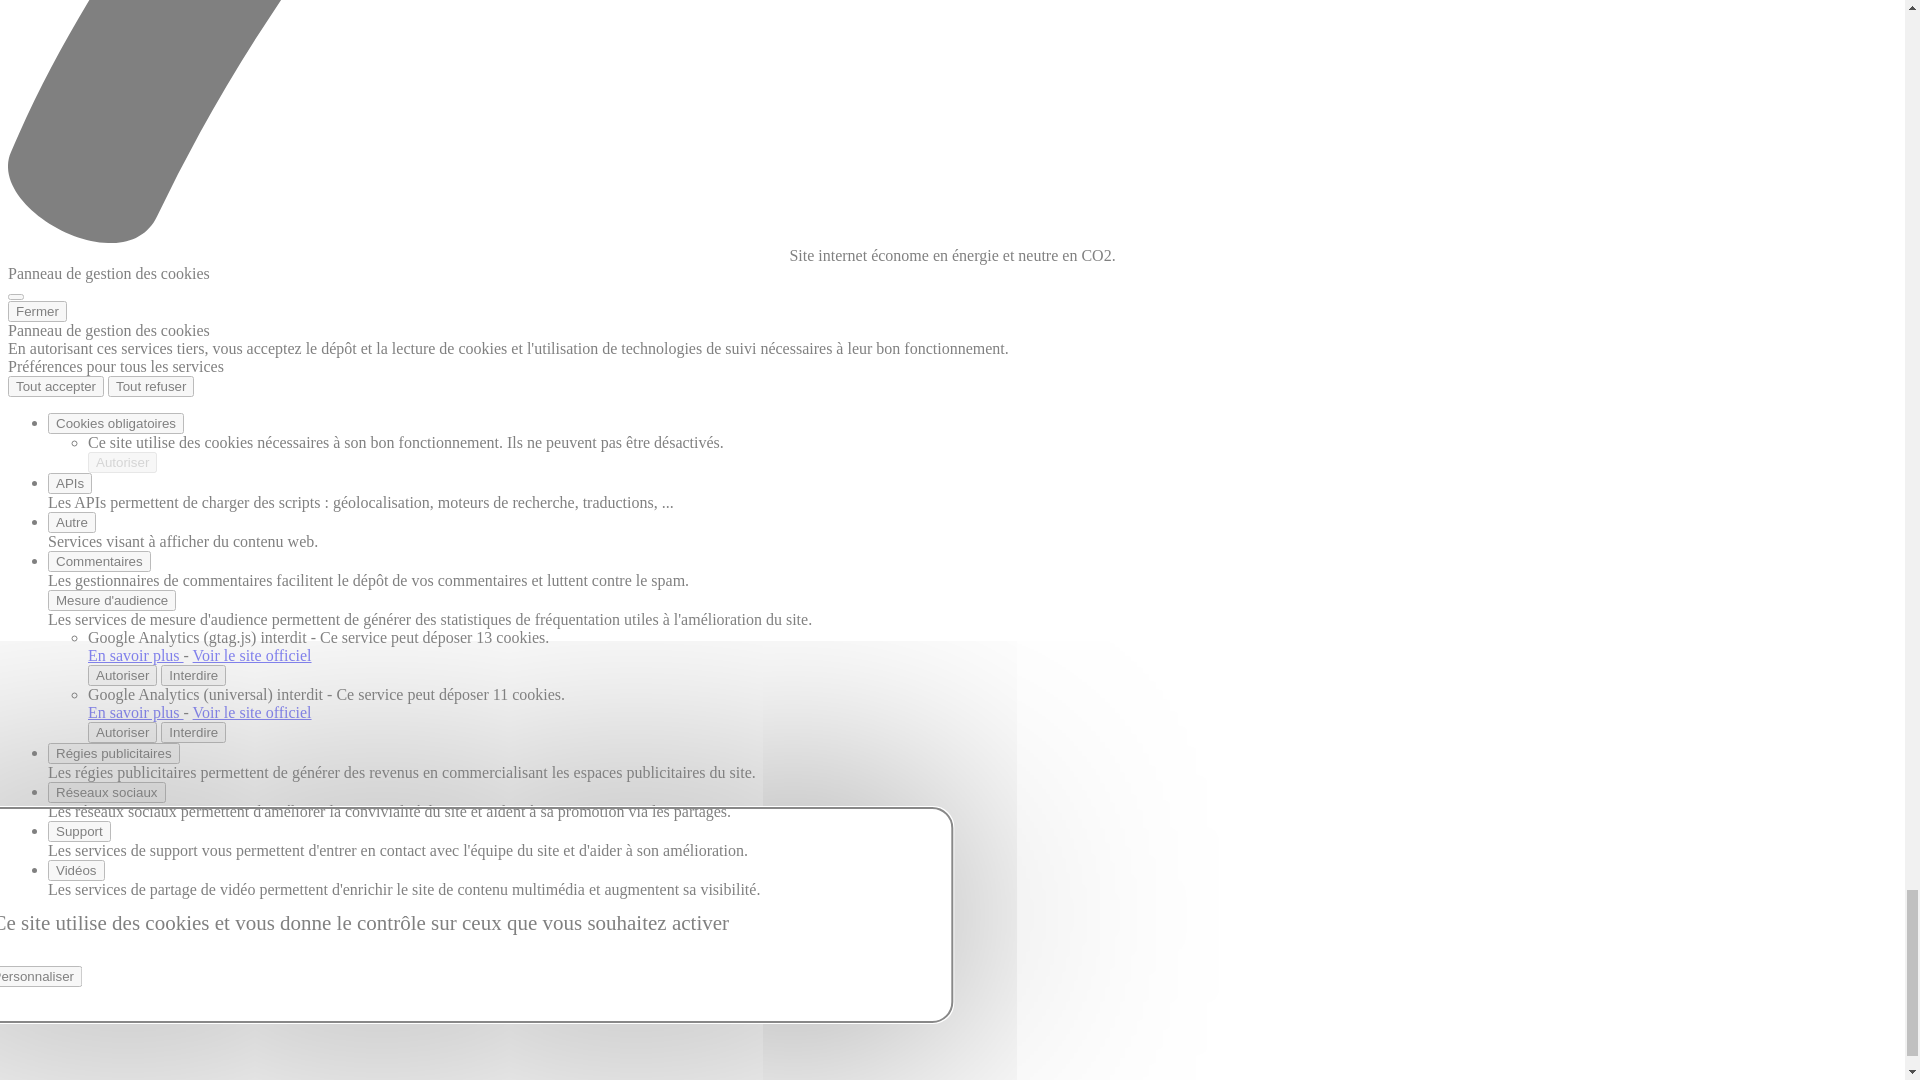  Describe the element at coordinates (58, 88) in the screenshot. I see `Contactez-nous` at that location.